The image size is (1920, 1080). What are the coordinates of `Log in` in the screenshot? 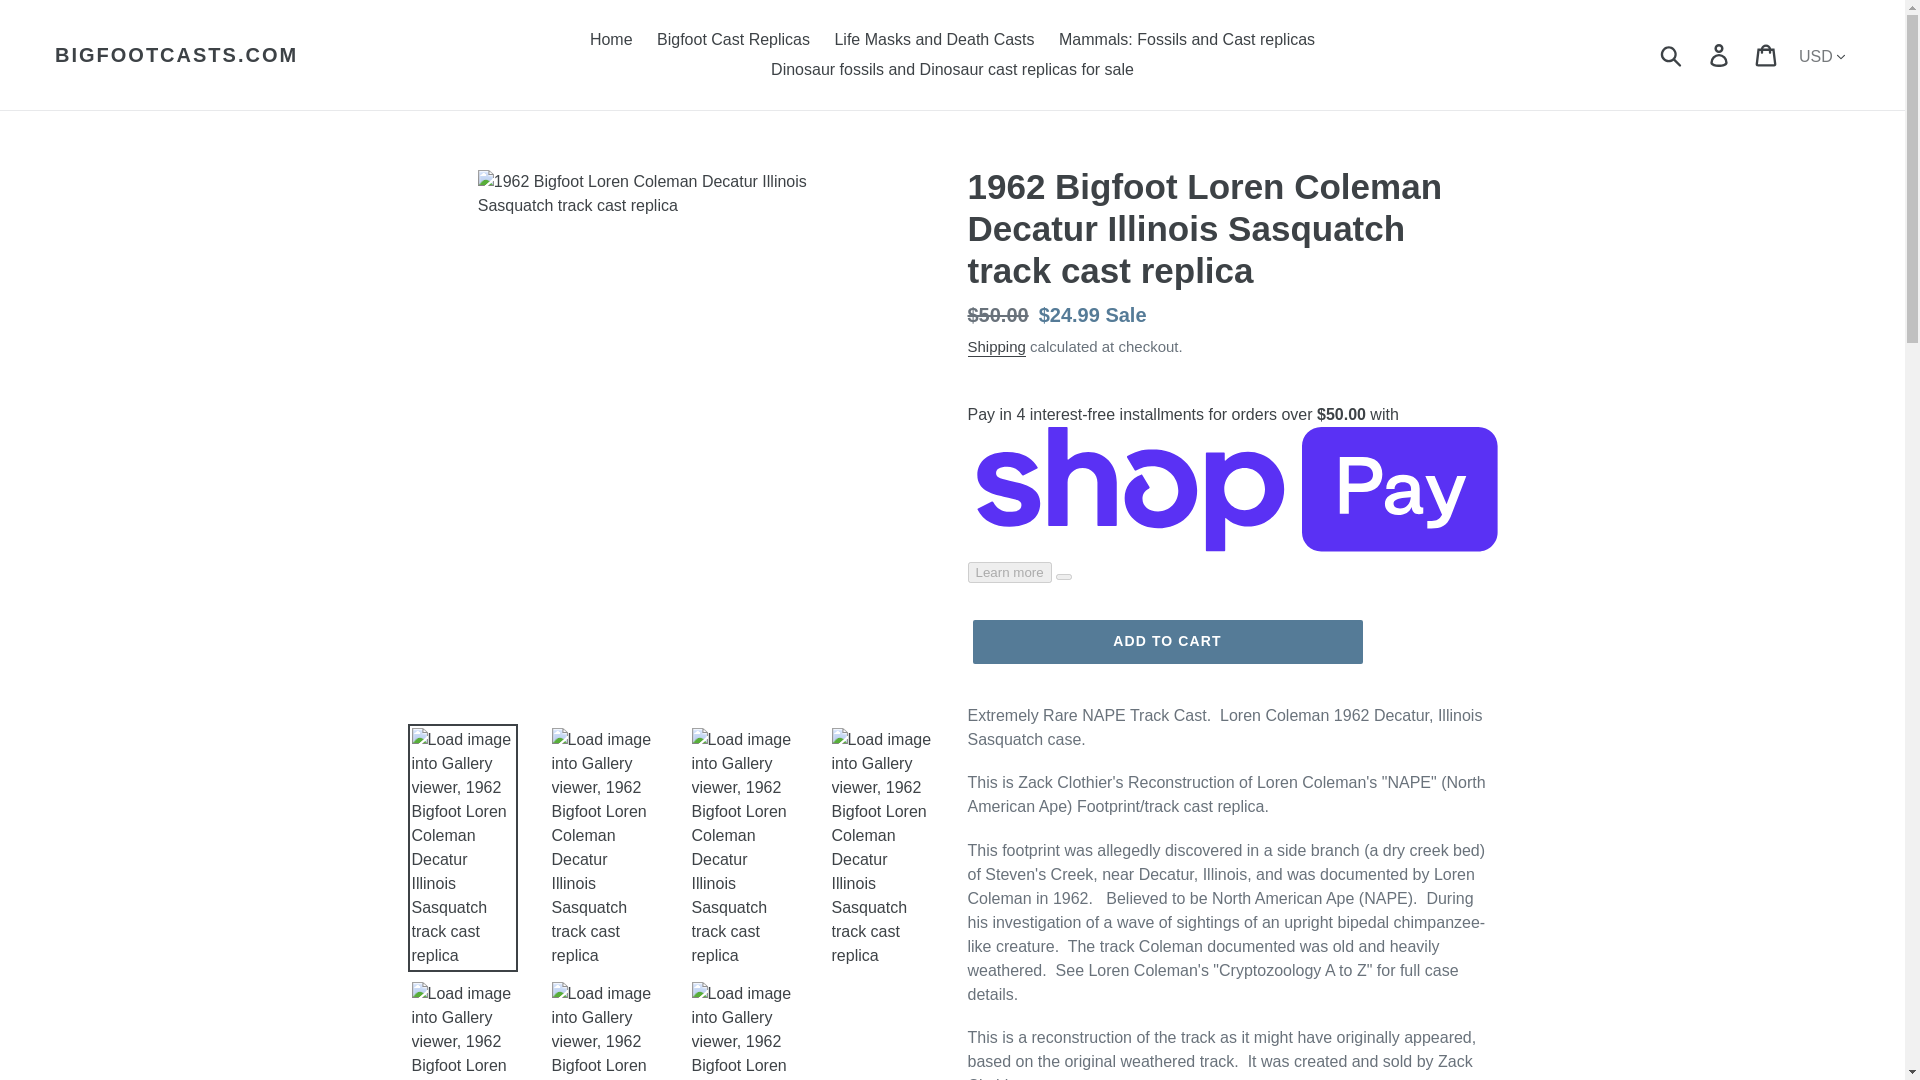 It's located at (1720, 54).